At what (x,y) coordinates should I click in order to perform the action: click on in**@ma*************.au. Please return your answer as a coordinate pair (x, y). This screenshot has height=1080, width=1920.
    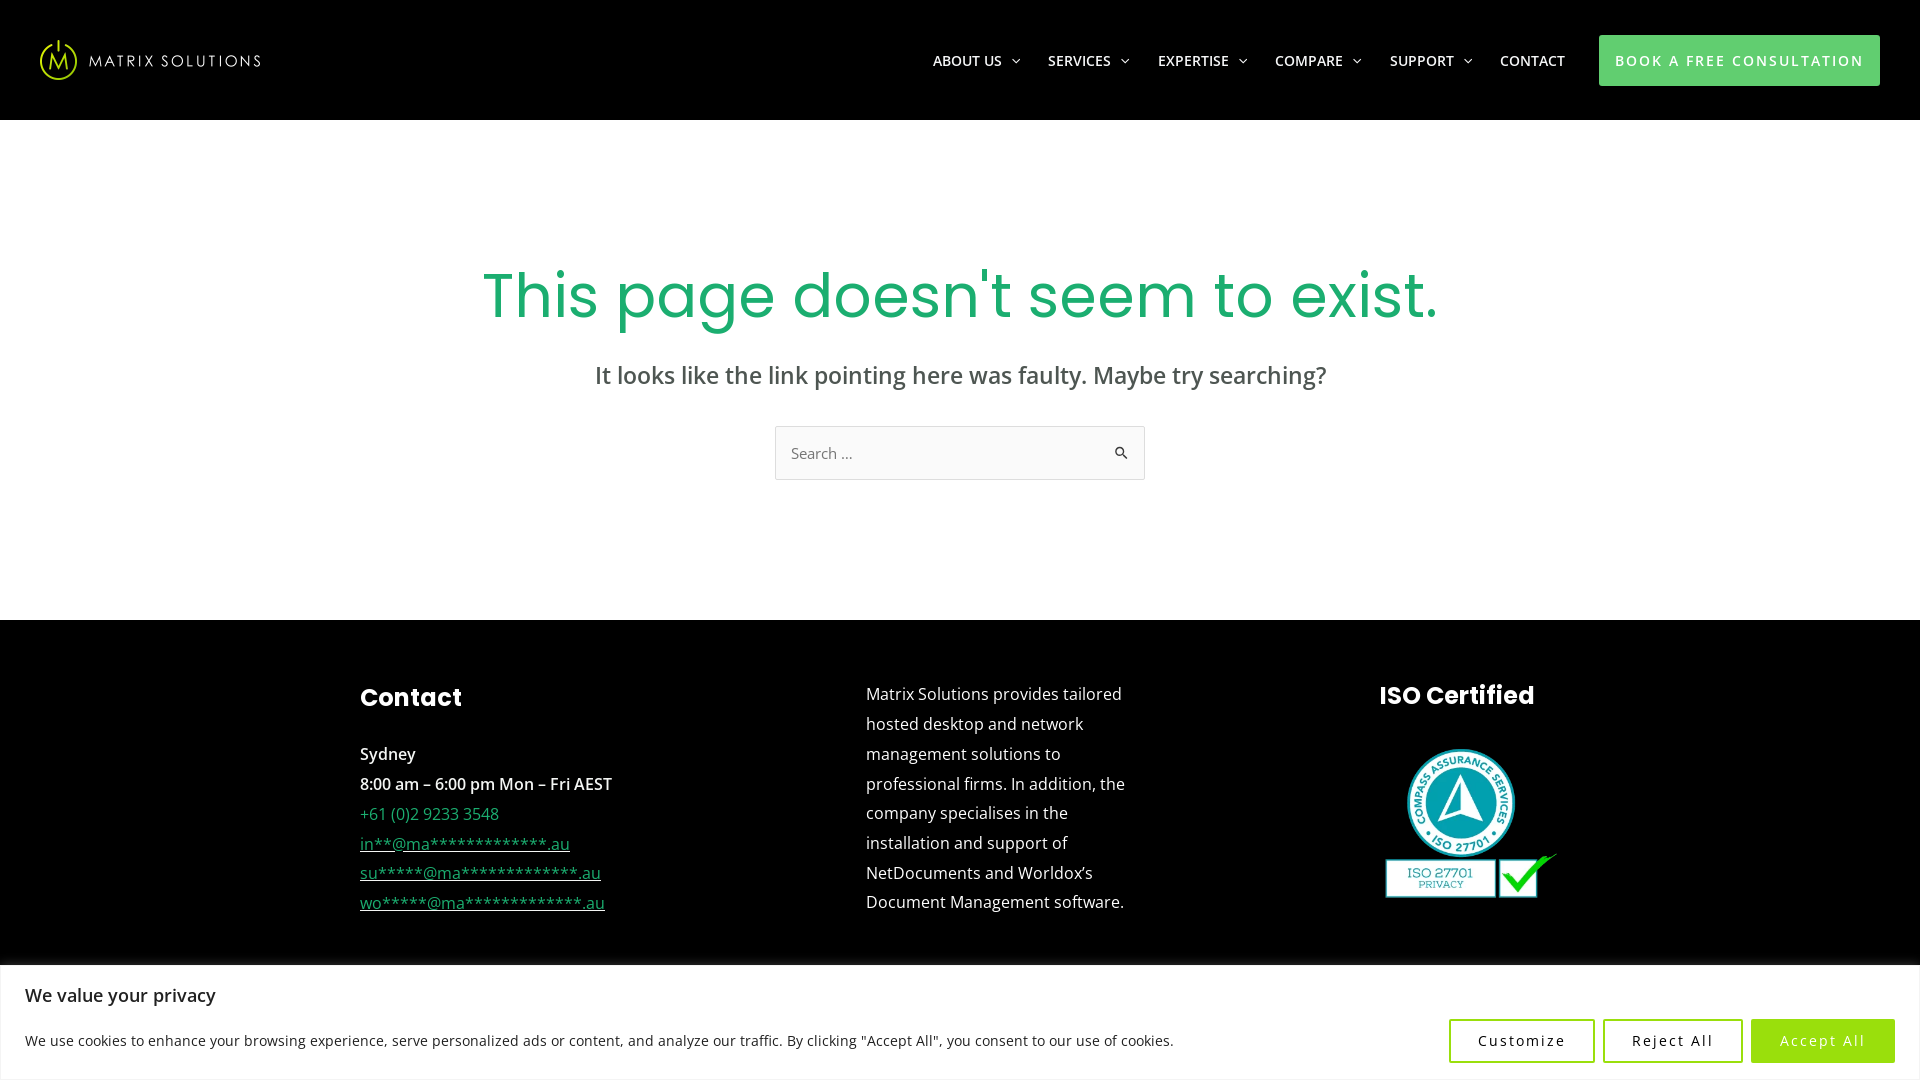
    Looking at the image, I should click on (465, 844).